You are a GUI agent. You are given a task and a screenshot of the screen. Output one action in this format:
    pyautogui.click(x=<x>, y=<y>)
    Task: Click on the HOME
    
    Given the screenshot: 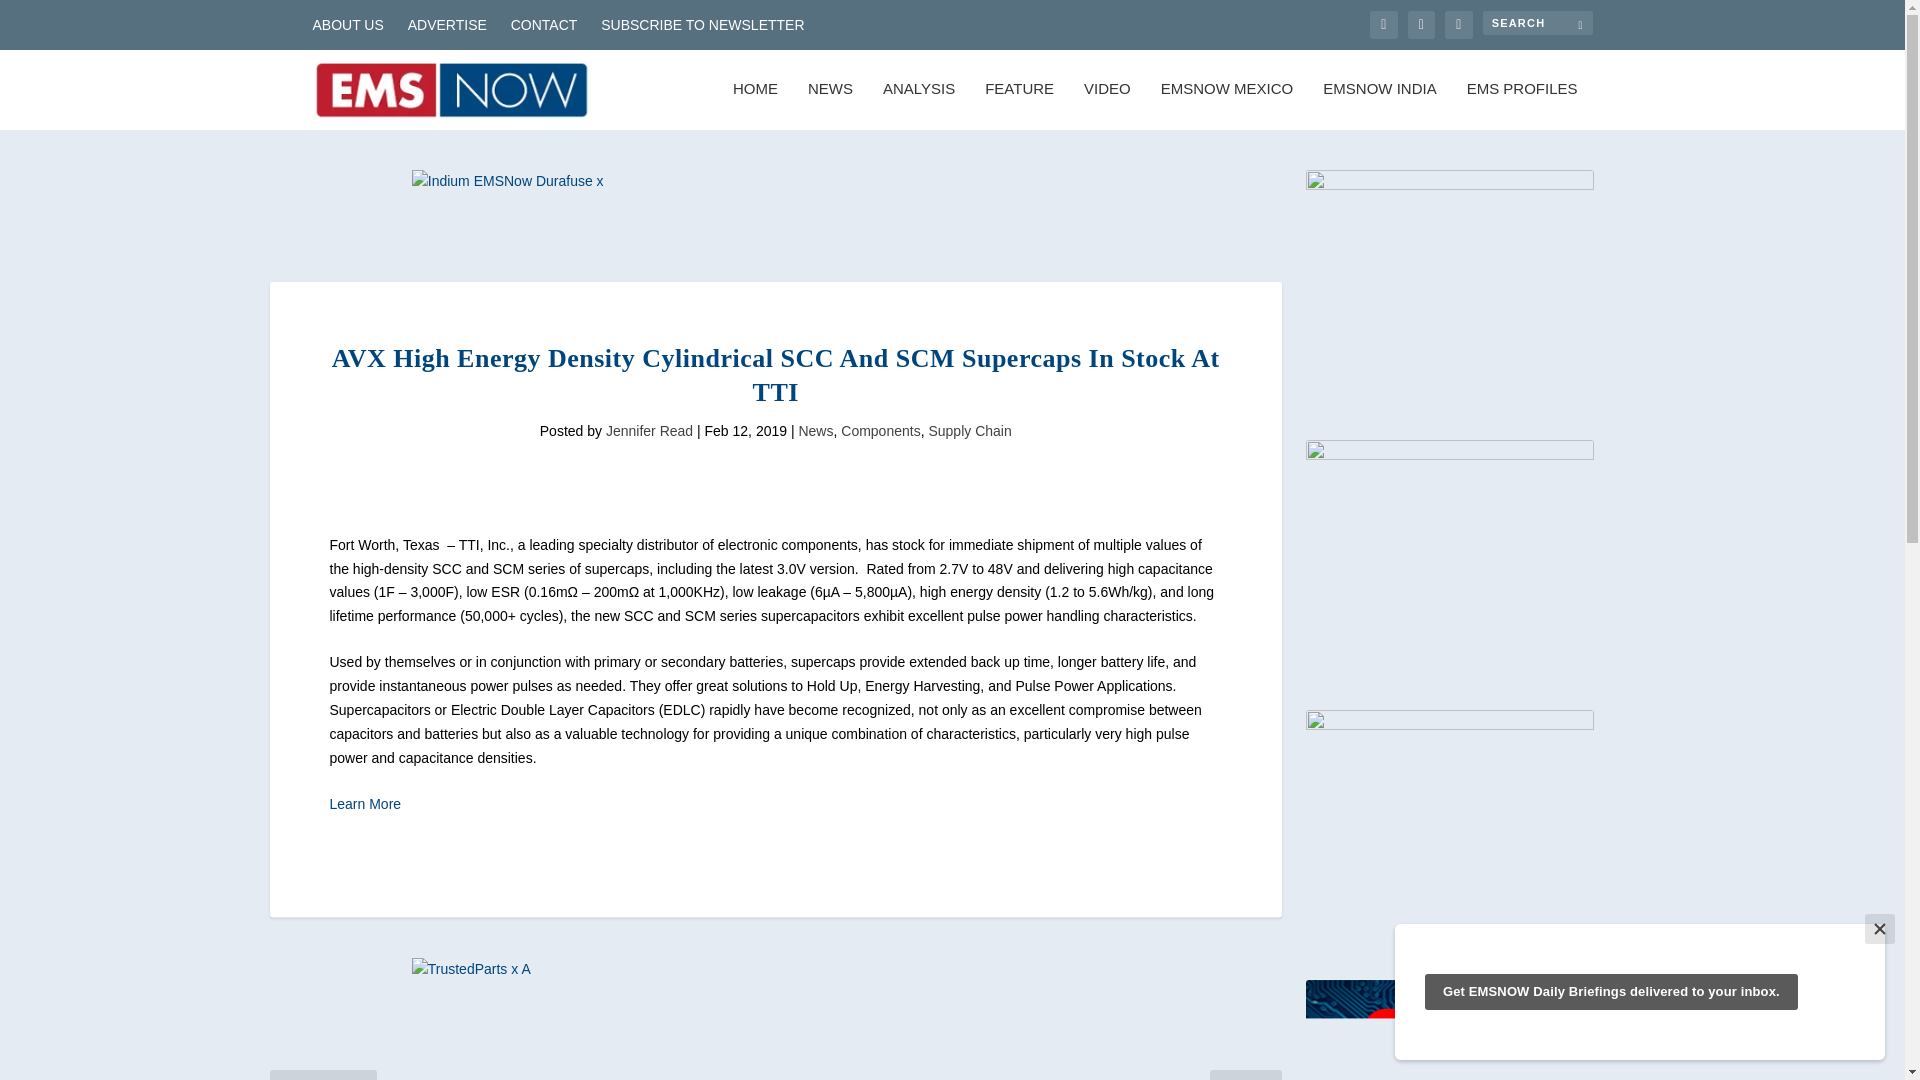 What is the action you would take?
    pyautogui.click(x=755, y=105)
    